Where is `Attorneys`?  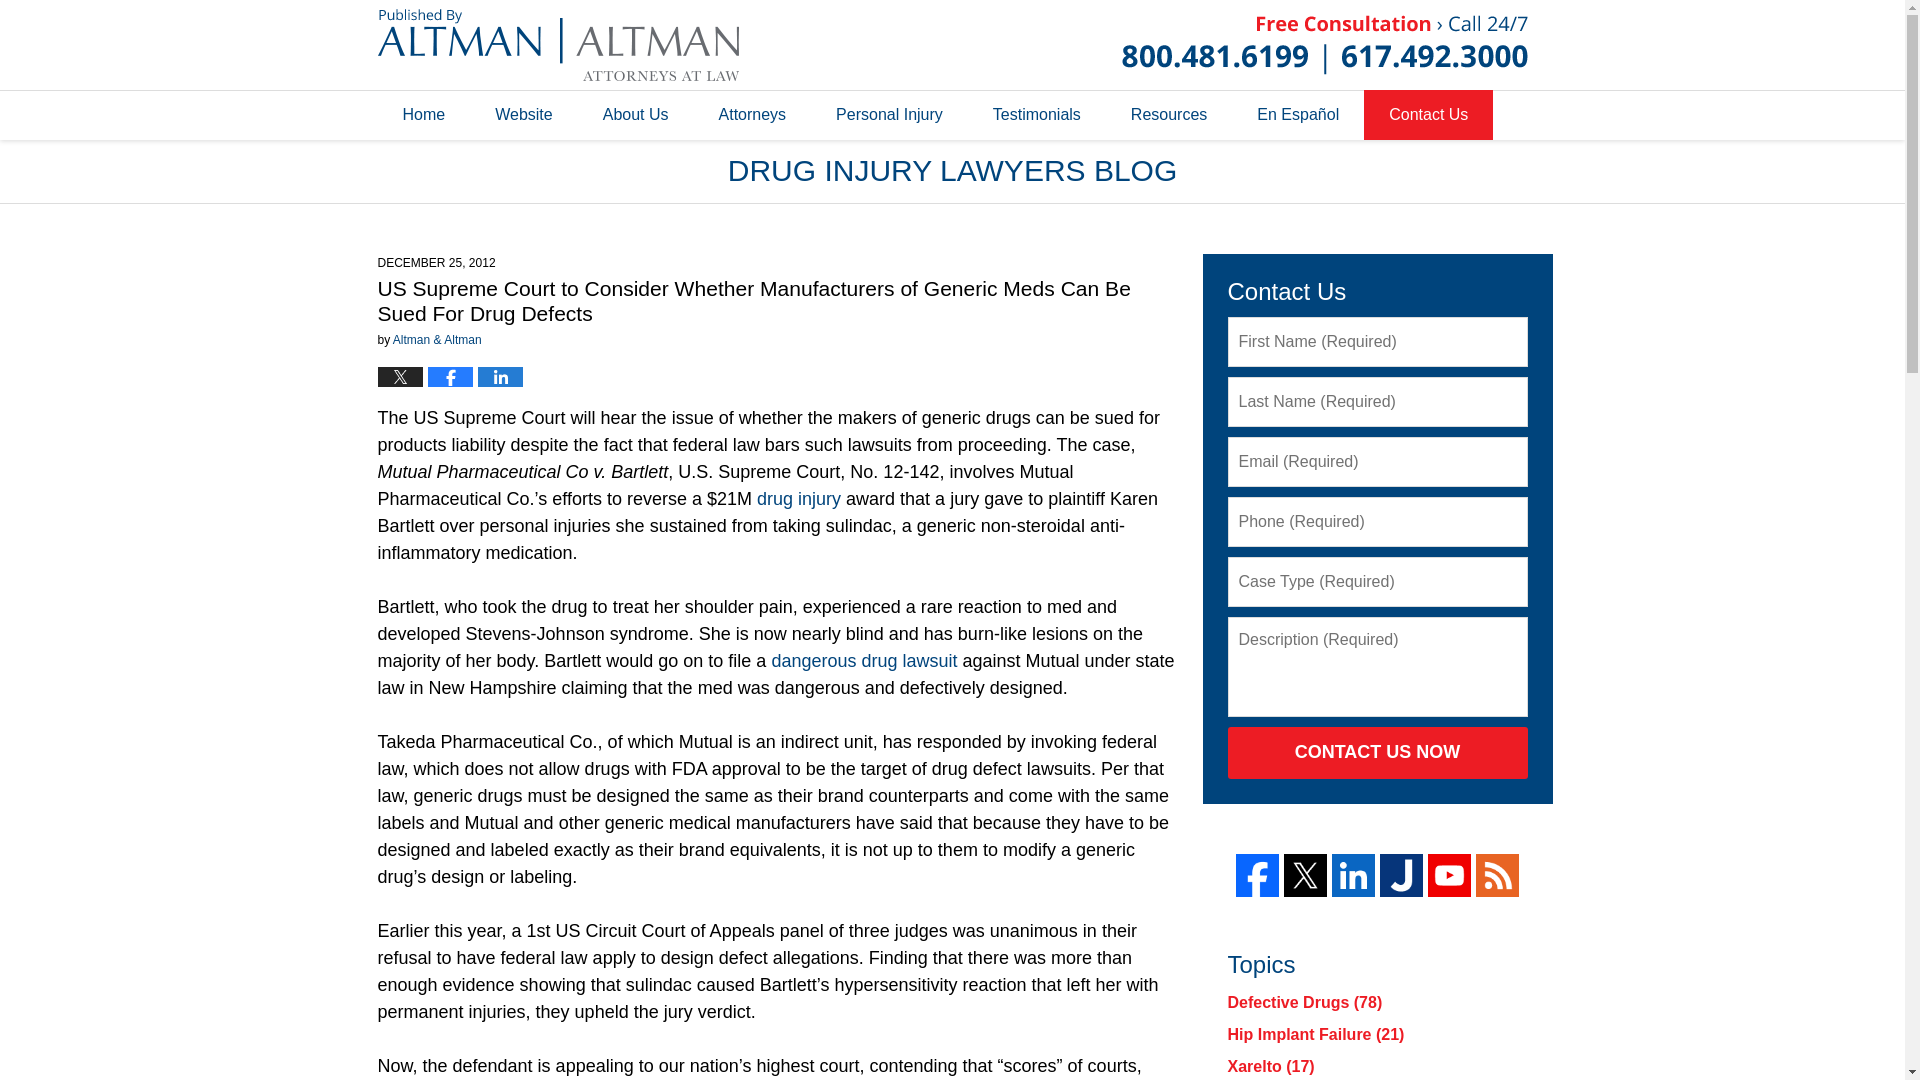
Attorneys is located at coordinates (752, 114).